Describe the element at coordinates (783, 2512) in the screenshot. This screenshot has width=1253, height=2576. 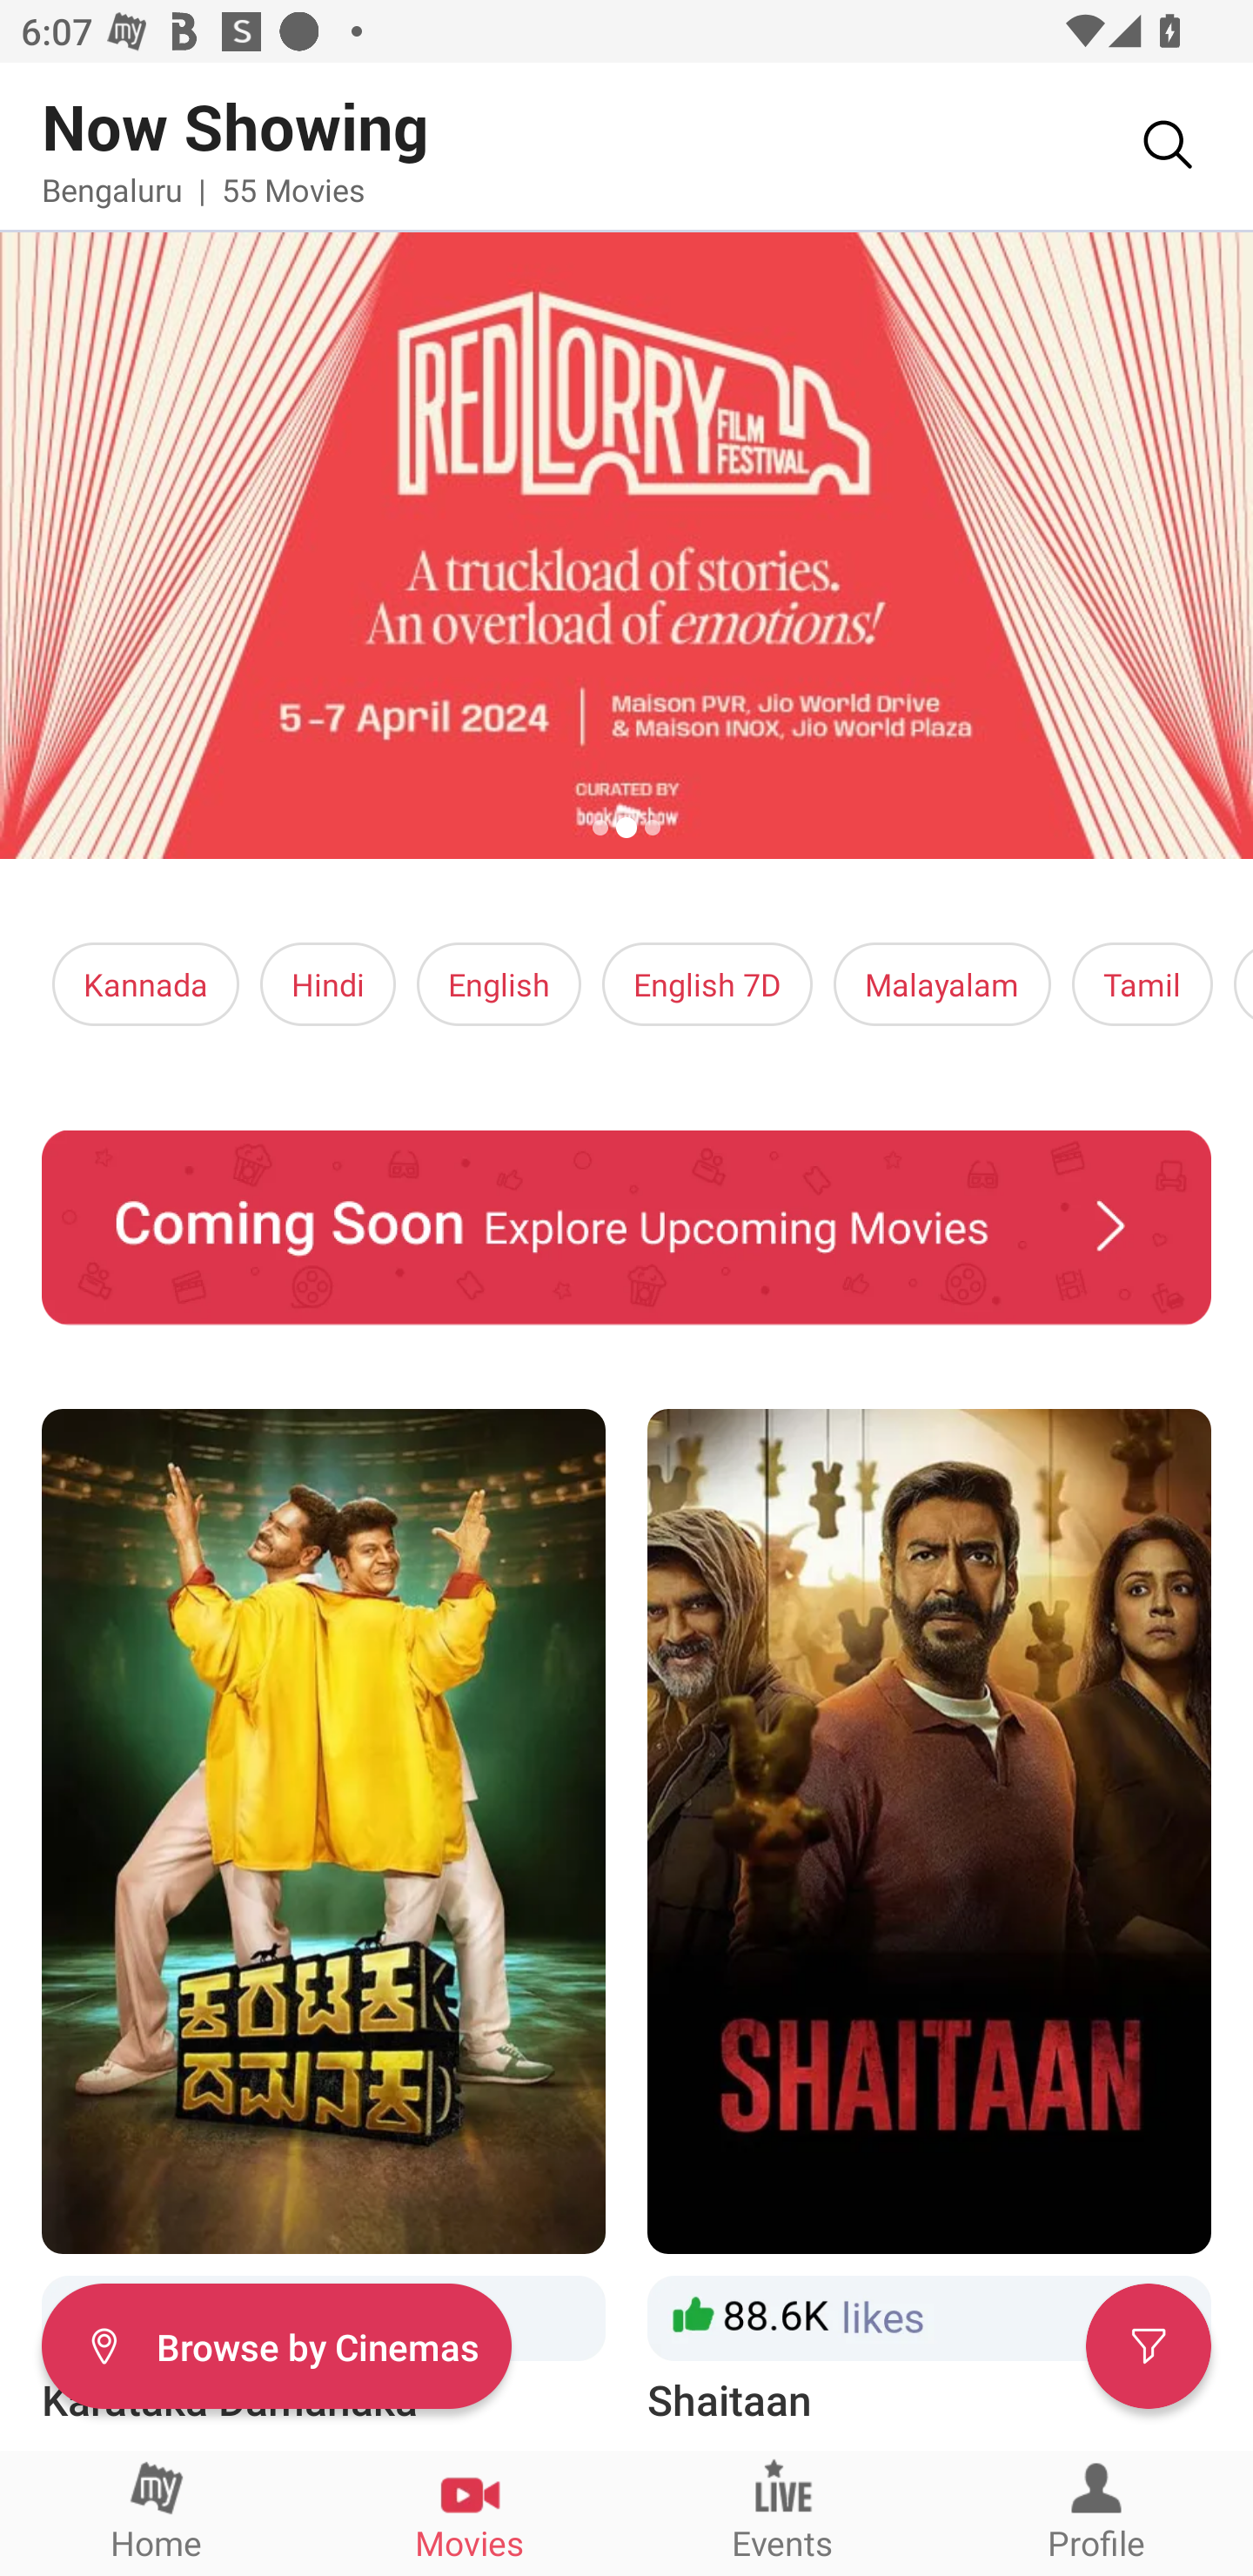
I see `Events` at that location.